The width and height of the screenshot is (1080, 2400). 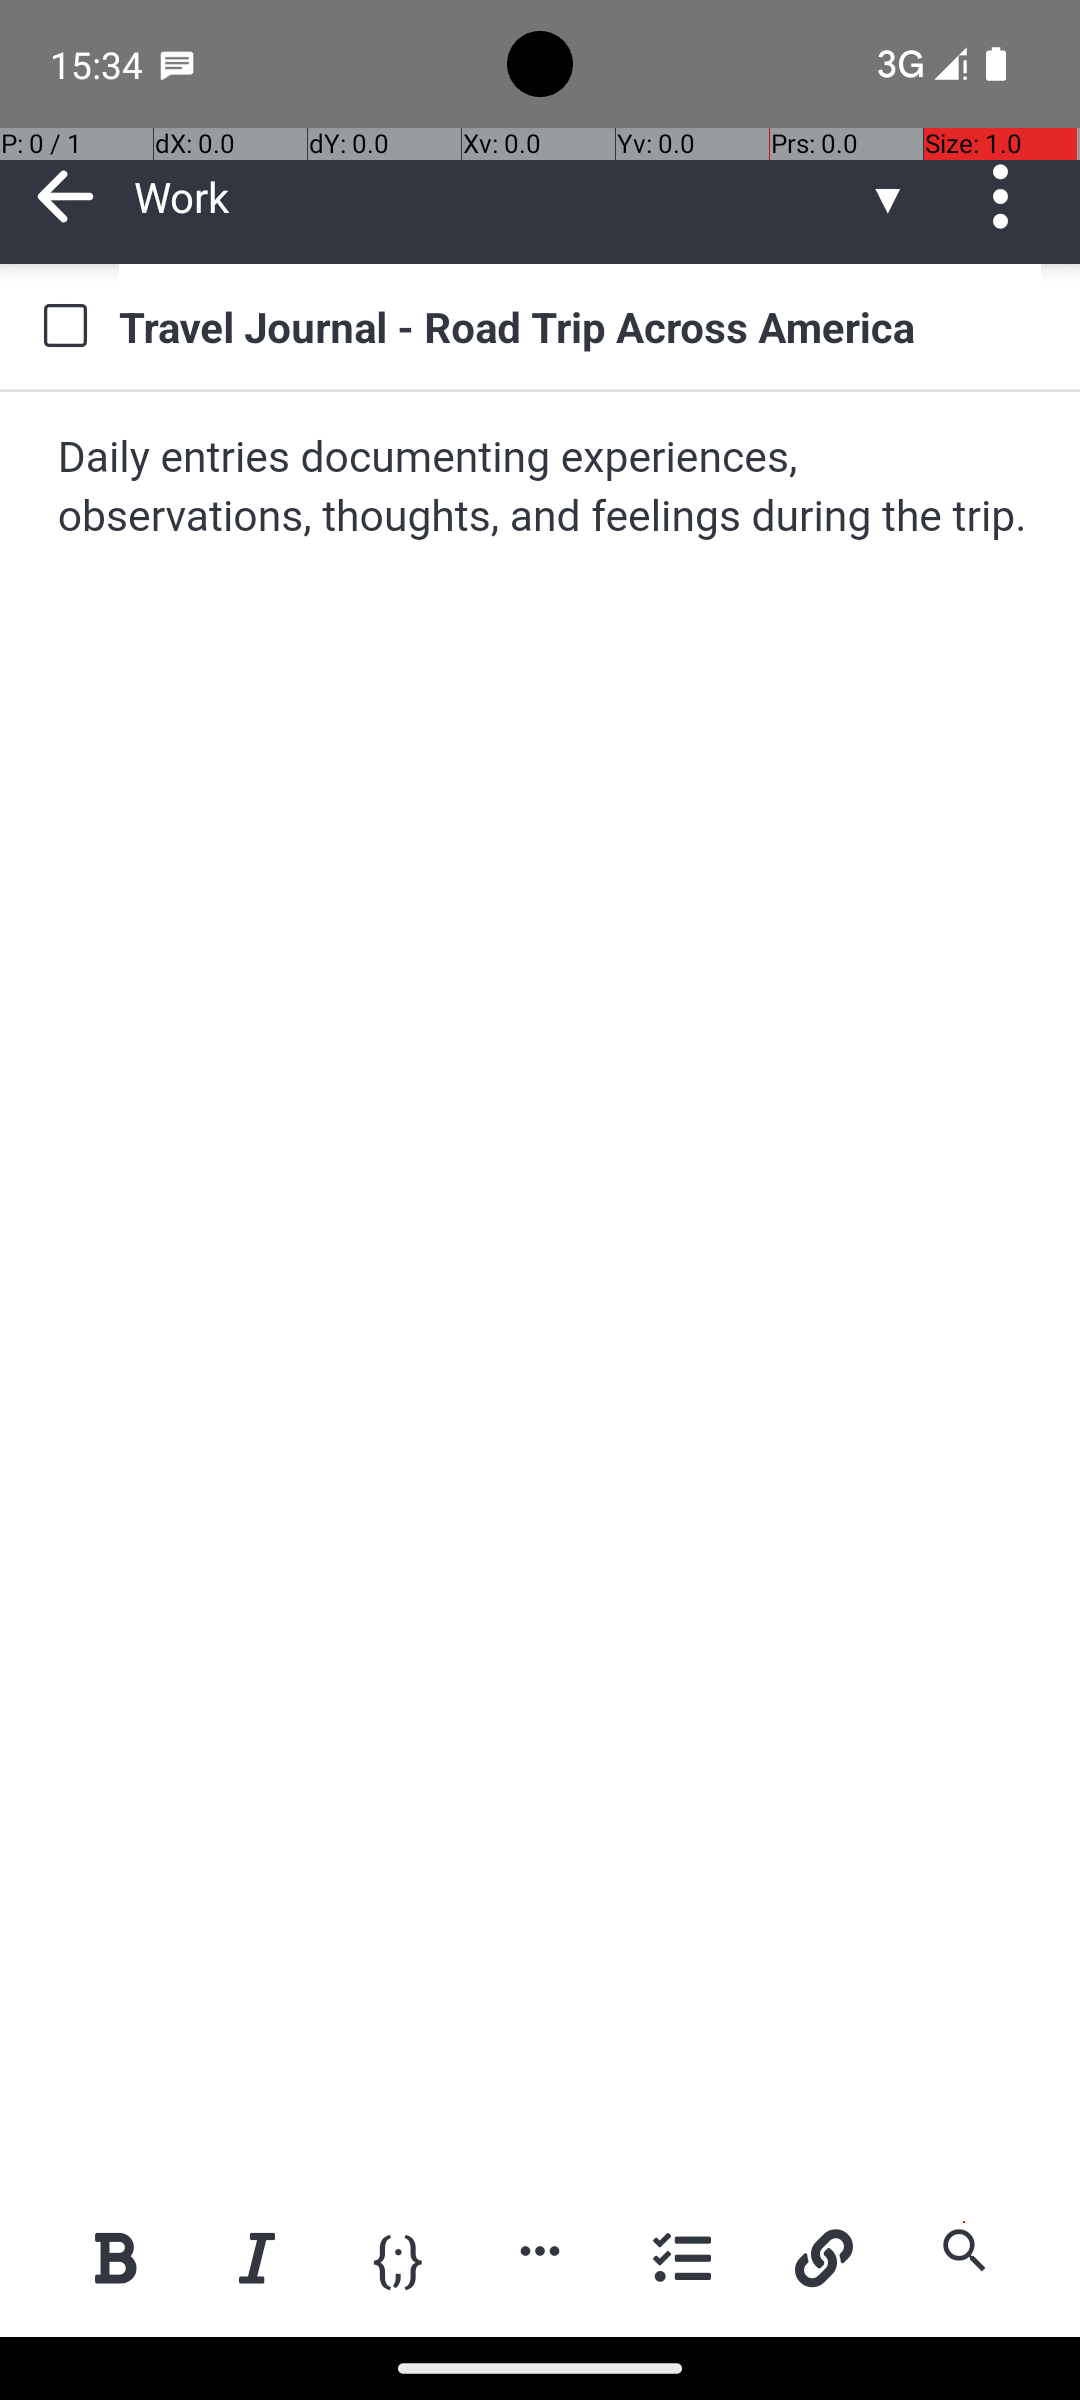 I want to click on Work, so click(x=500, y=196).